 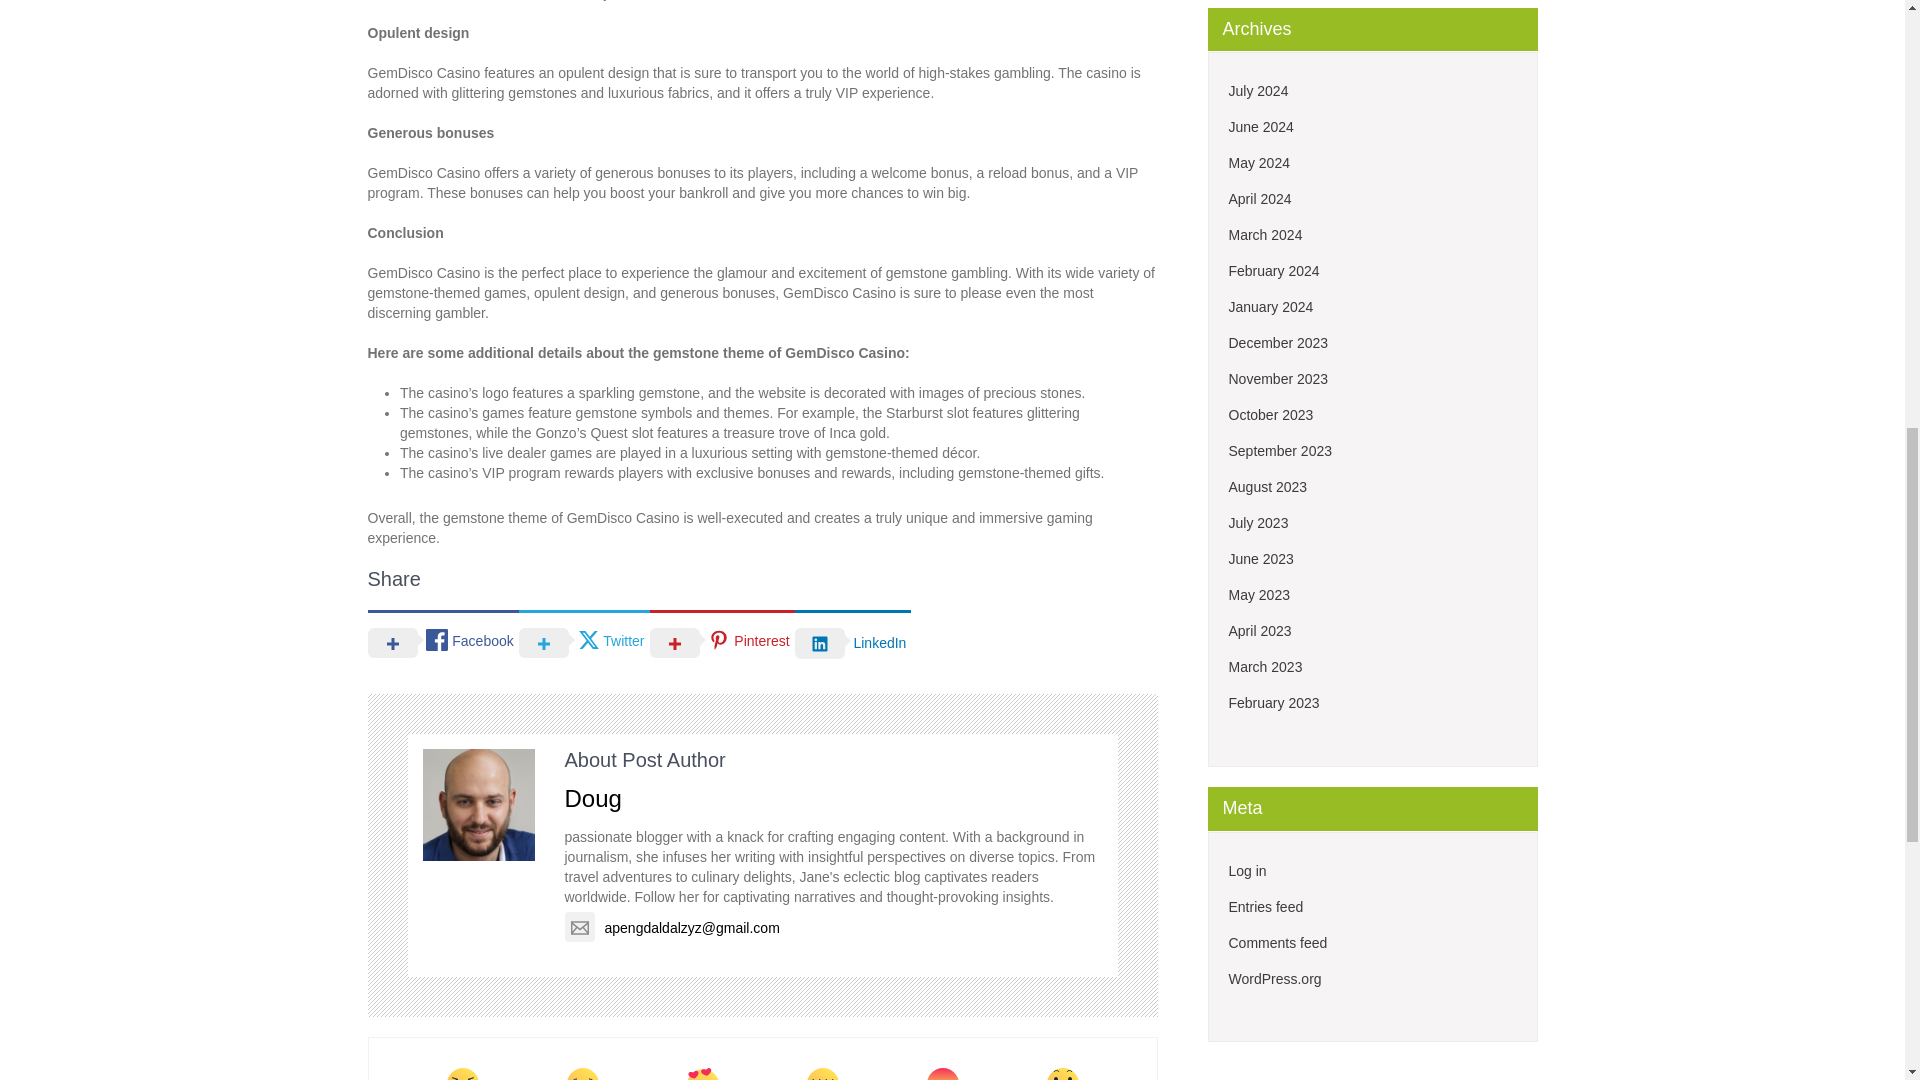 What do you see at coordinates (853, 642) in the screenshot?
I see `LinkedIn` at bounding box center [853, 642].